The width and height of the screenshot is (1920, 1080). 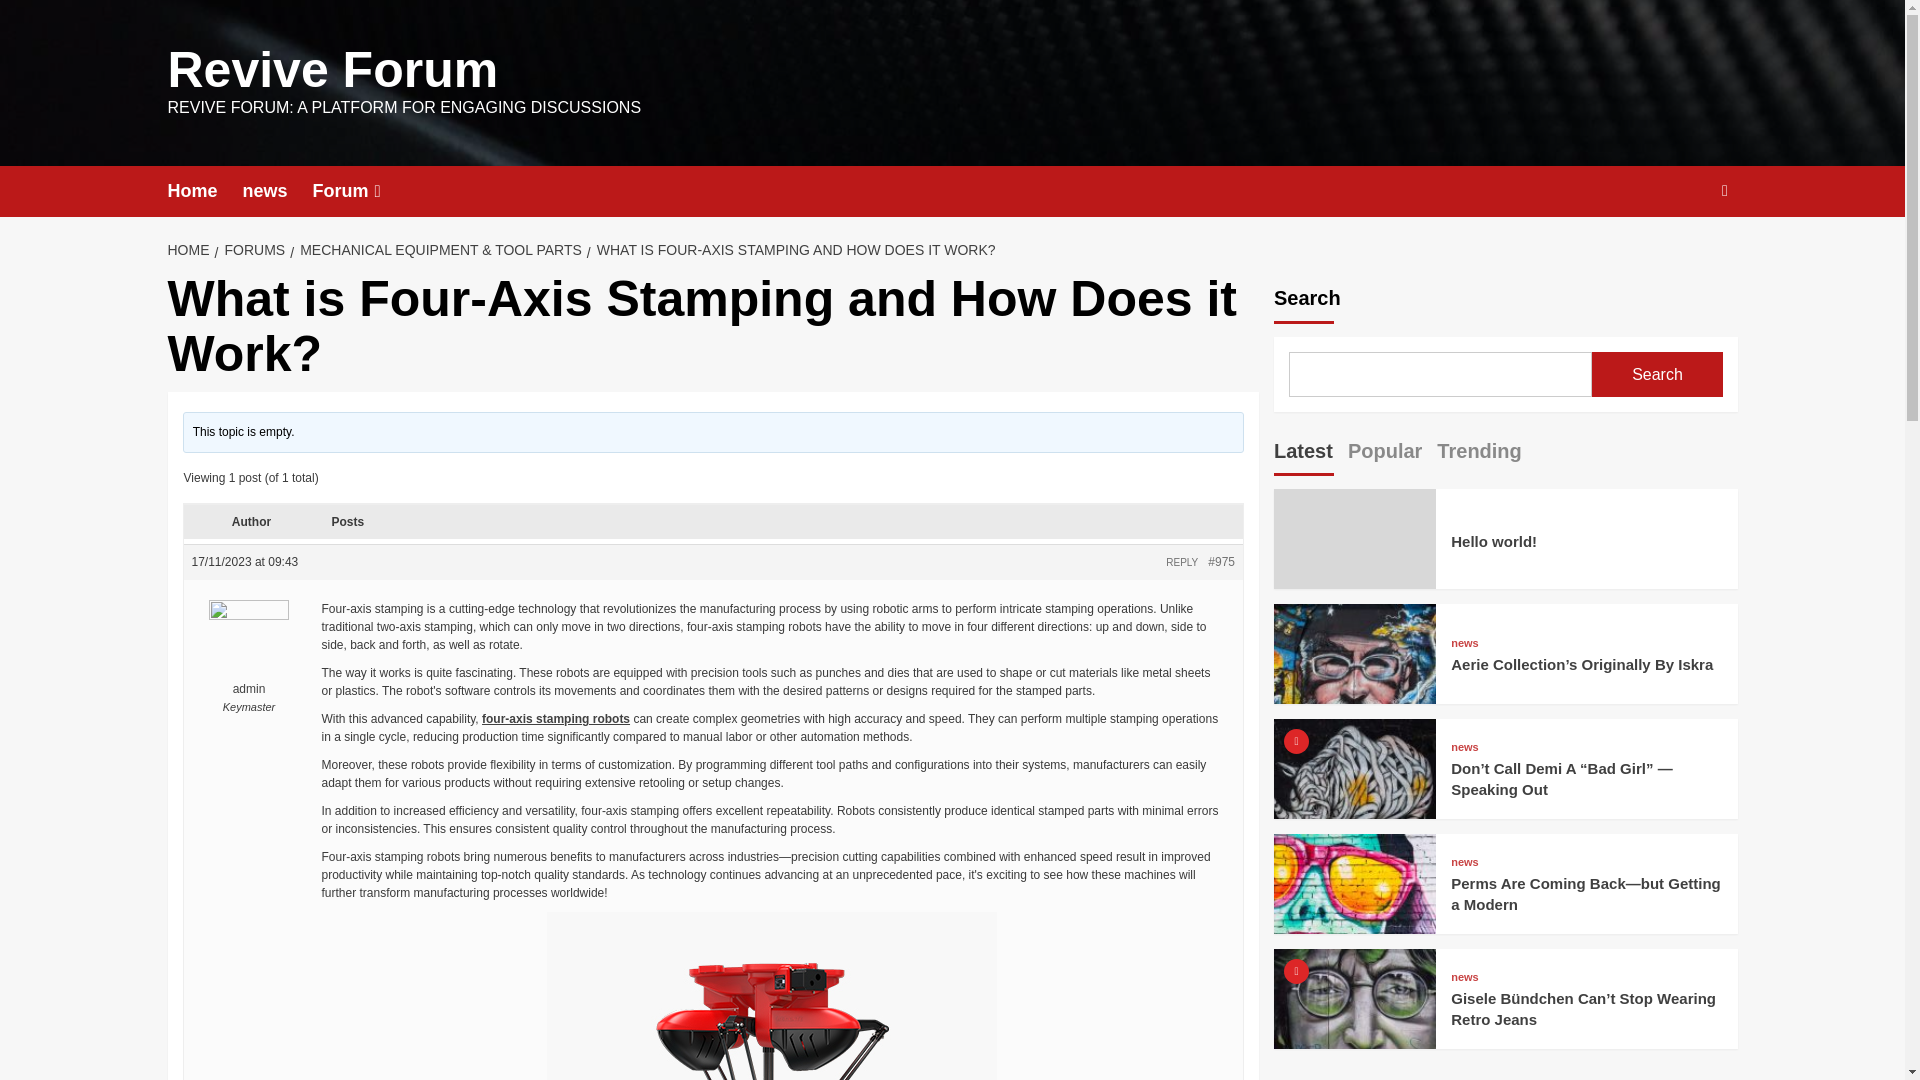 I want to click on HOME, so click(x=192, y=250).